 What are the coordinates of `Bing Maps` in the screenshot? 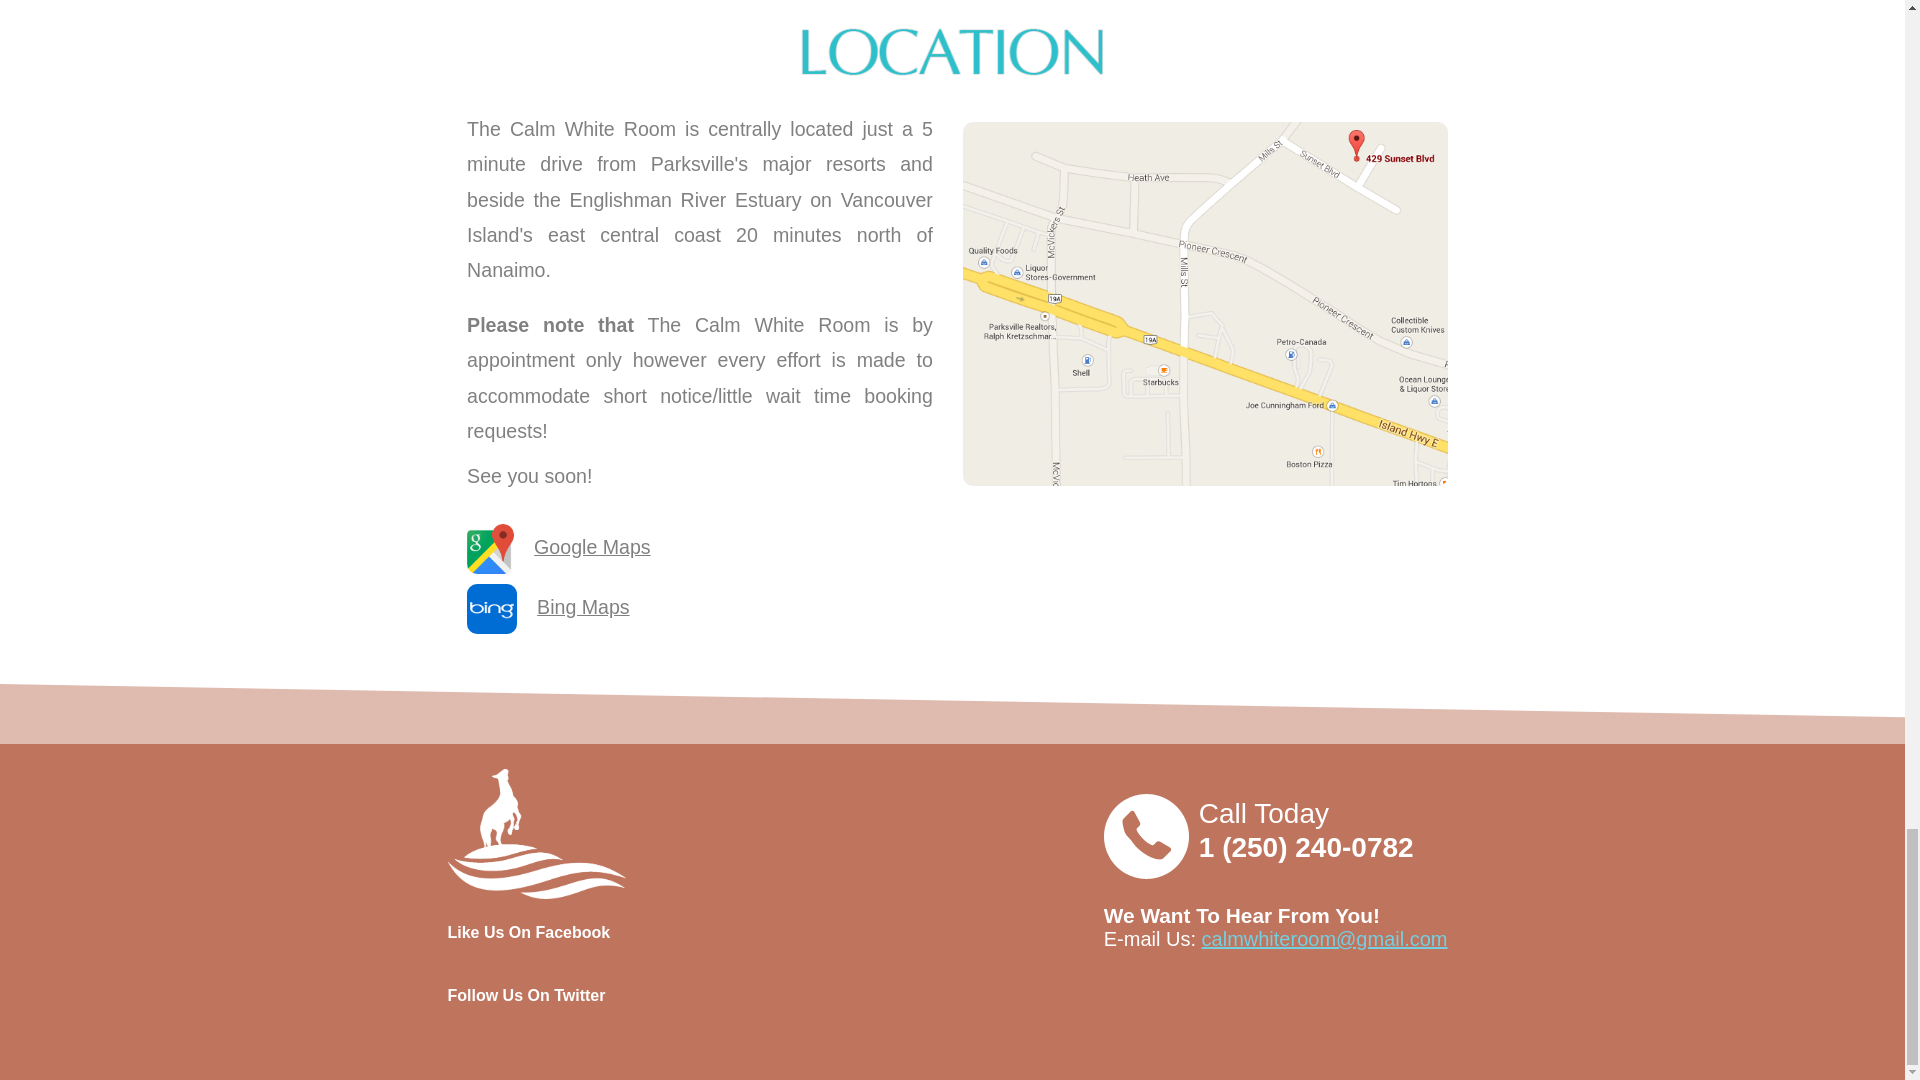 It's located at (583, 606).